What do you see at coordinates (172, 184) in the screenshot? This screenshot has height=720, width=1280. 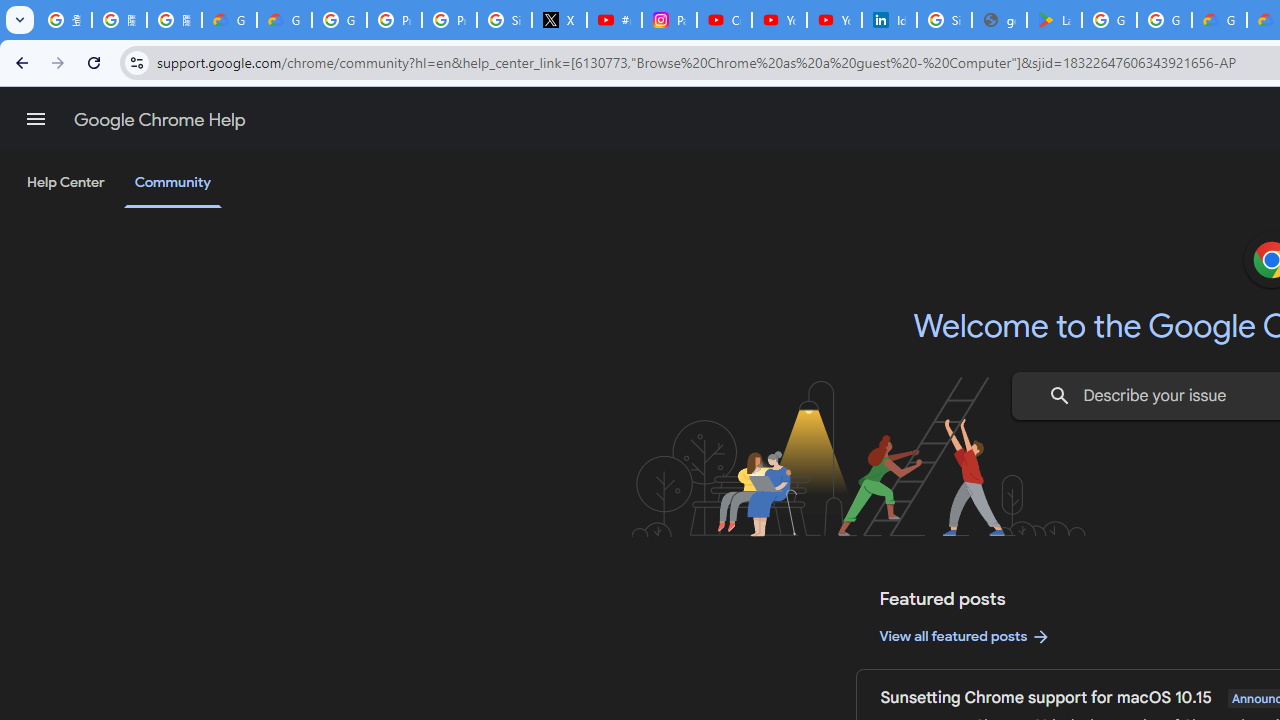 I see `Community` at bounding box center [172, 184].